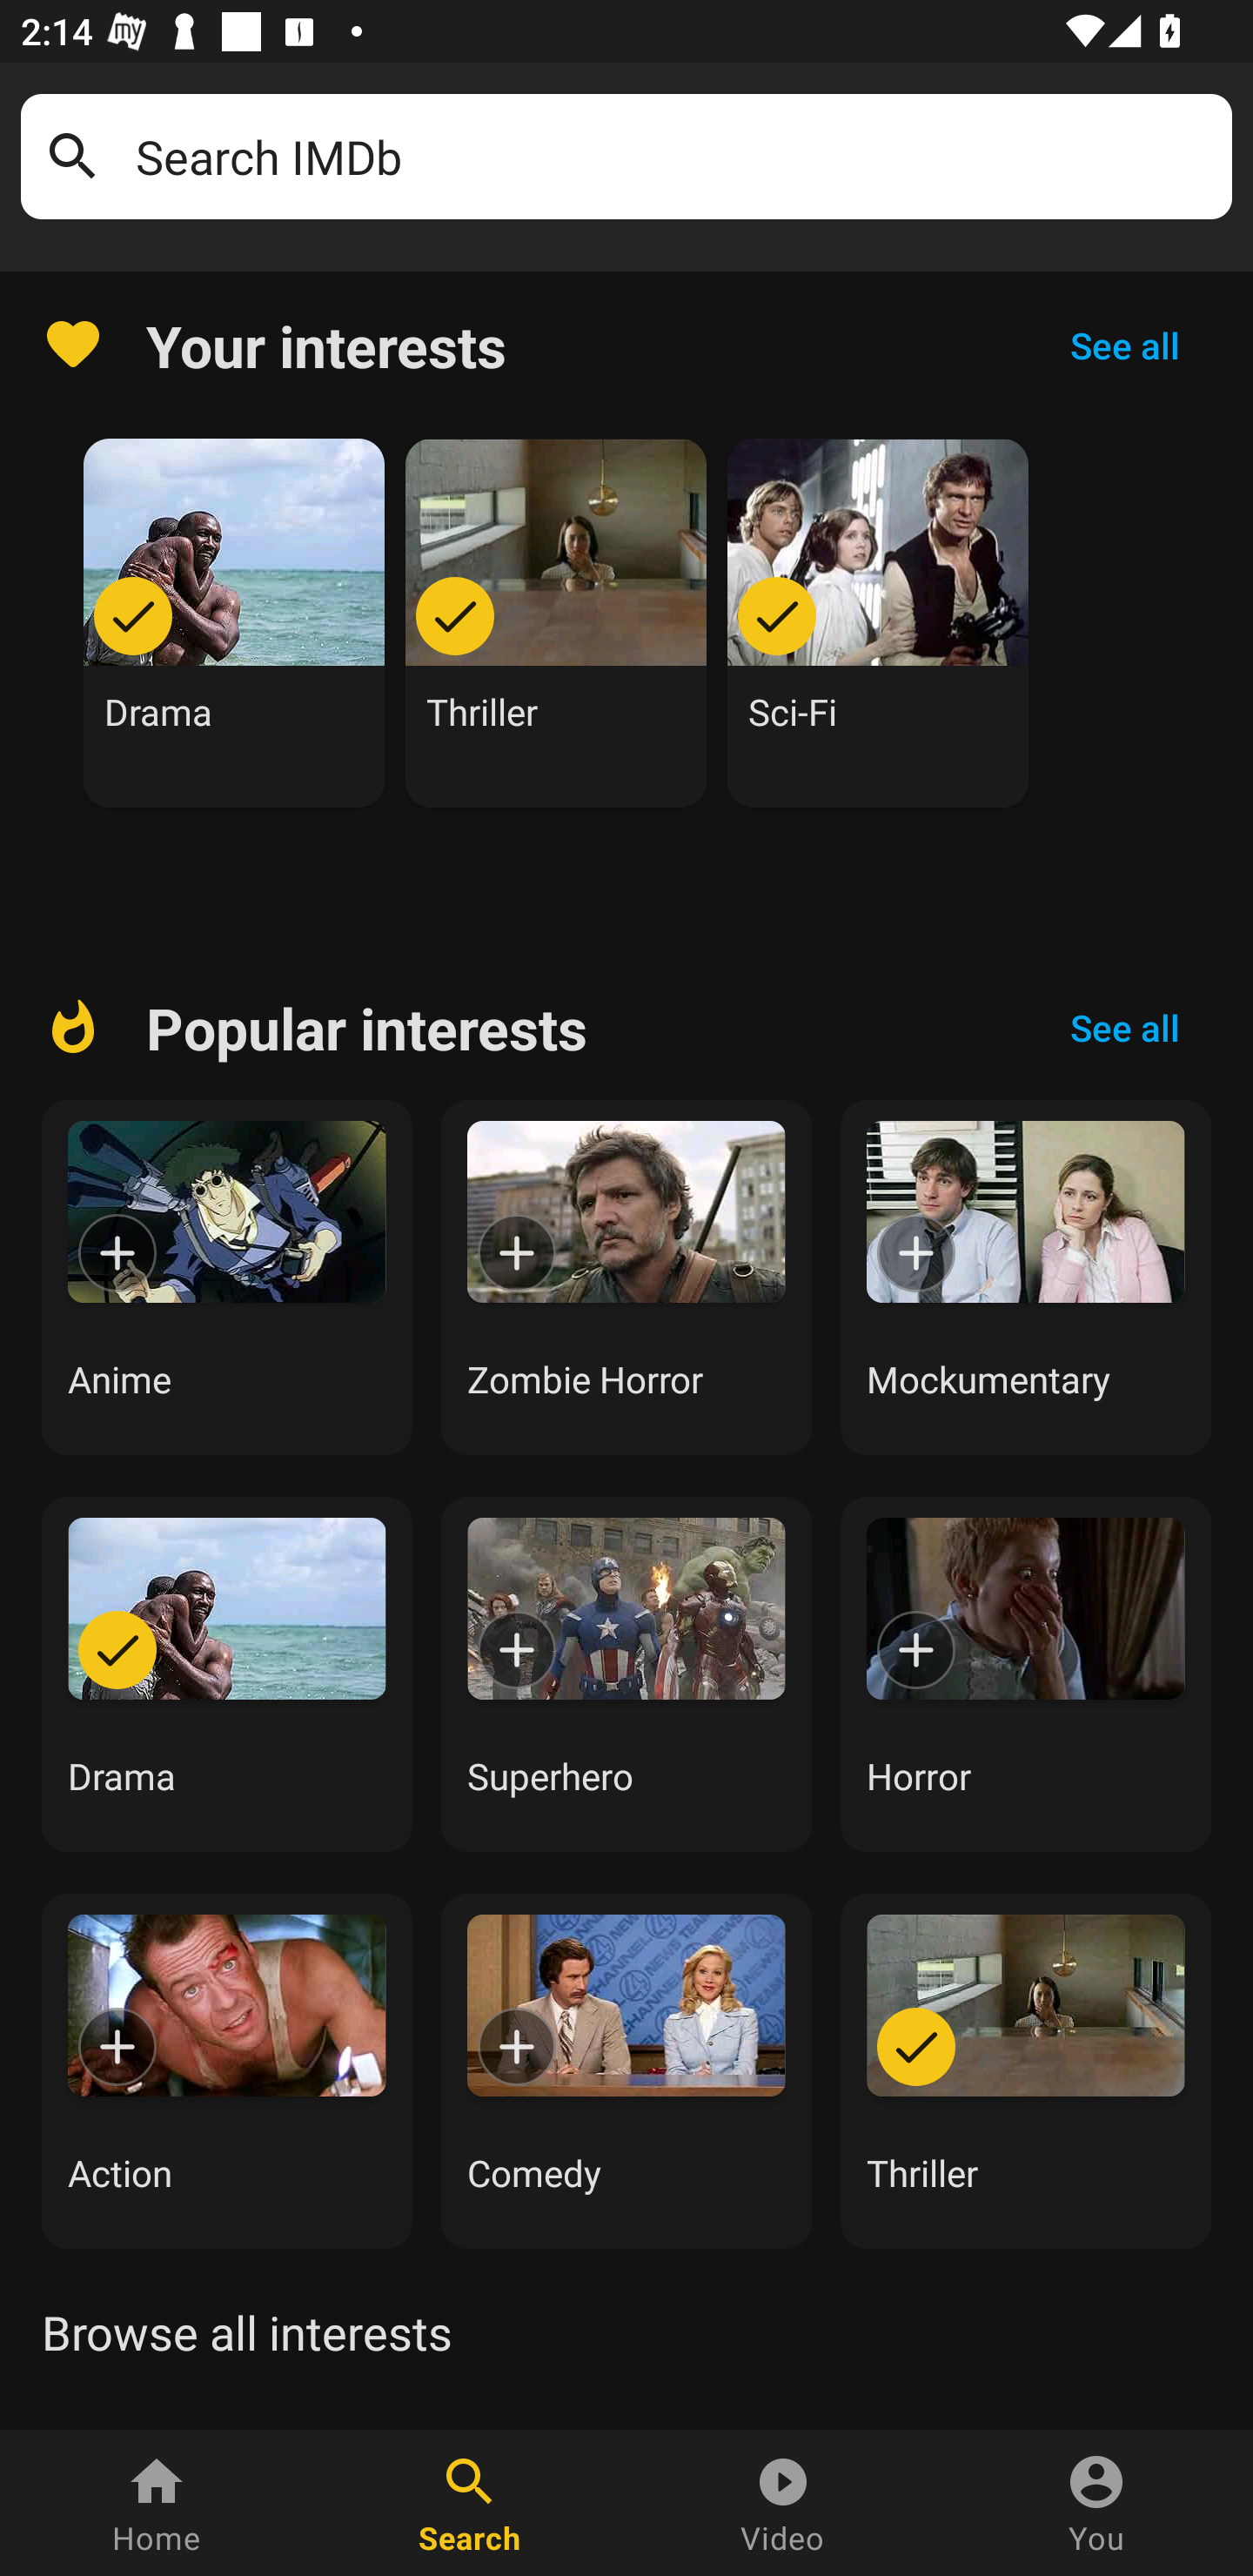 The image size is (1253, 2576). I want to click on Thriller, so click(556, 623).